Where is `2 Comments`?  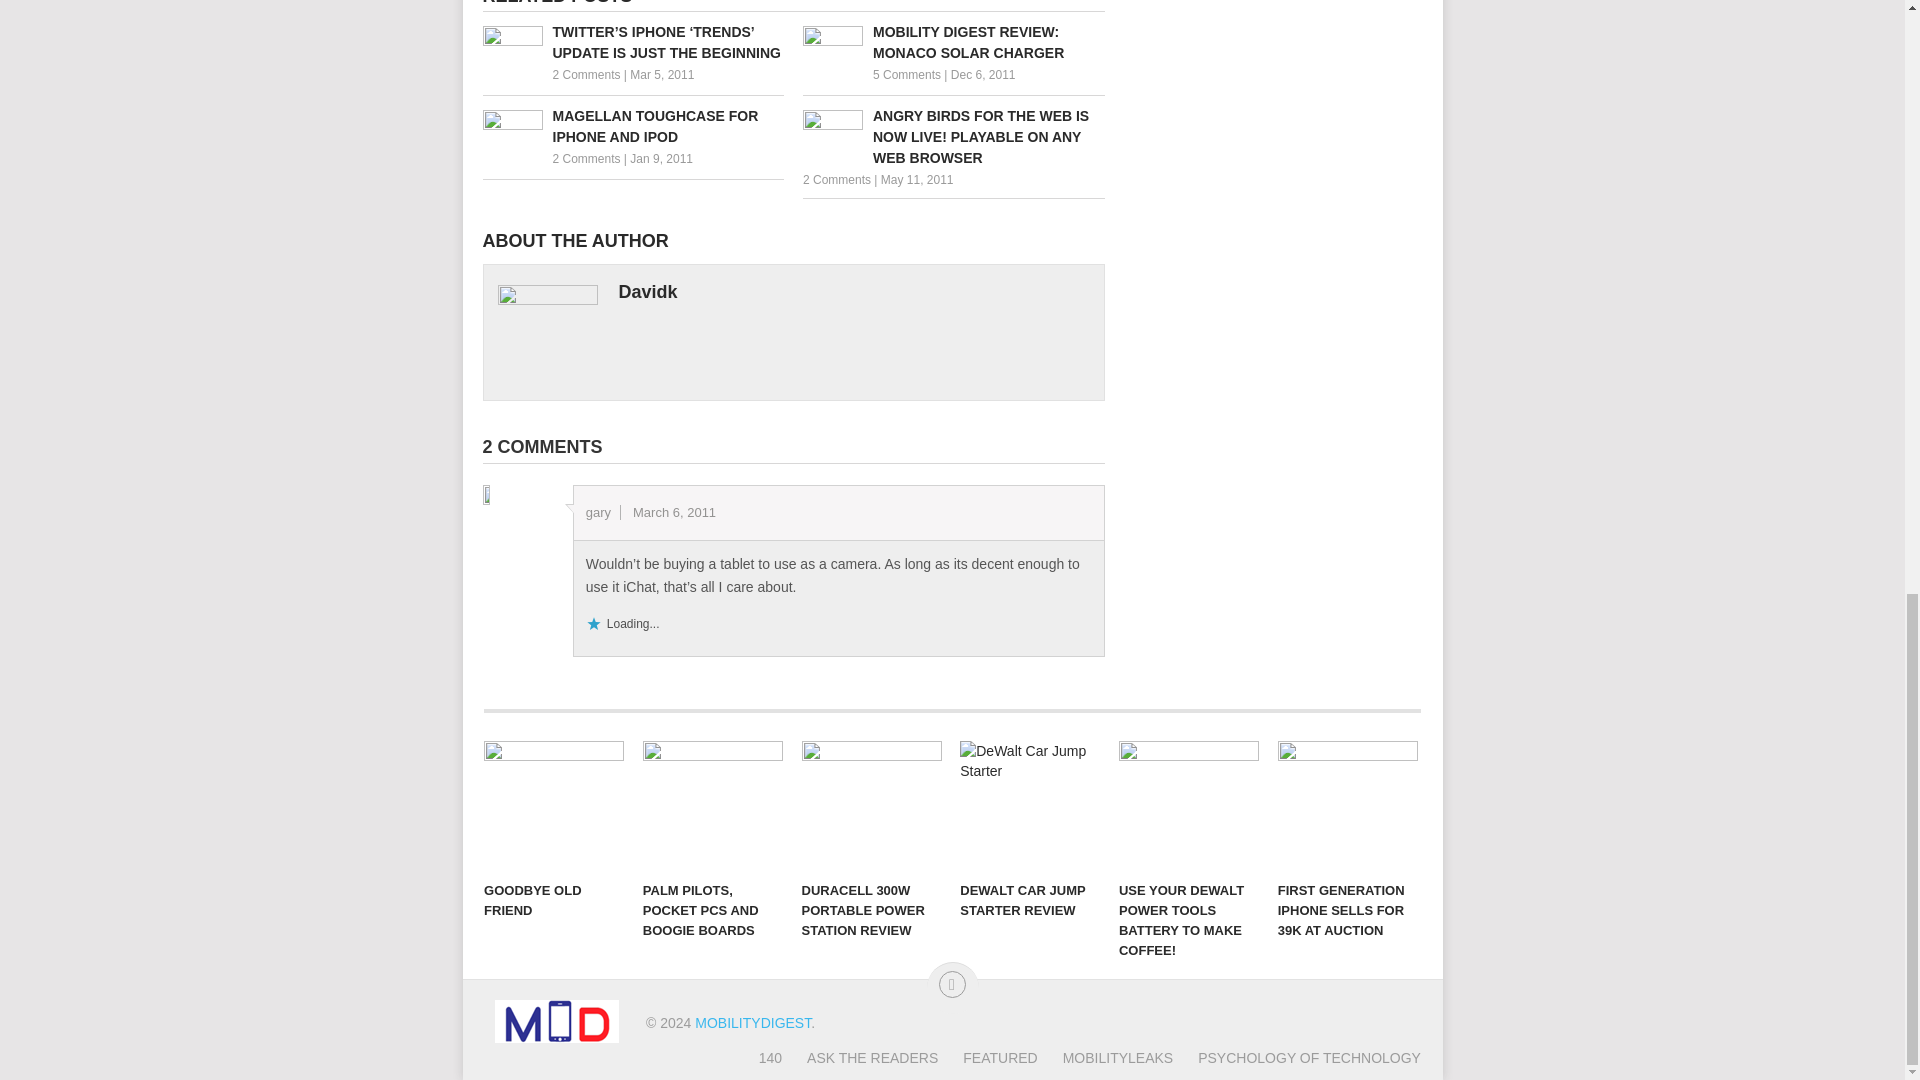 2 Comments is located at coordinates (586, 75).